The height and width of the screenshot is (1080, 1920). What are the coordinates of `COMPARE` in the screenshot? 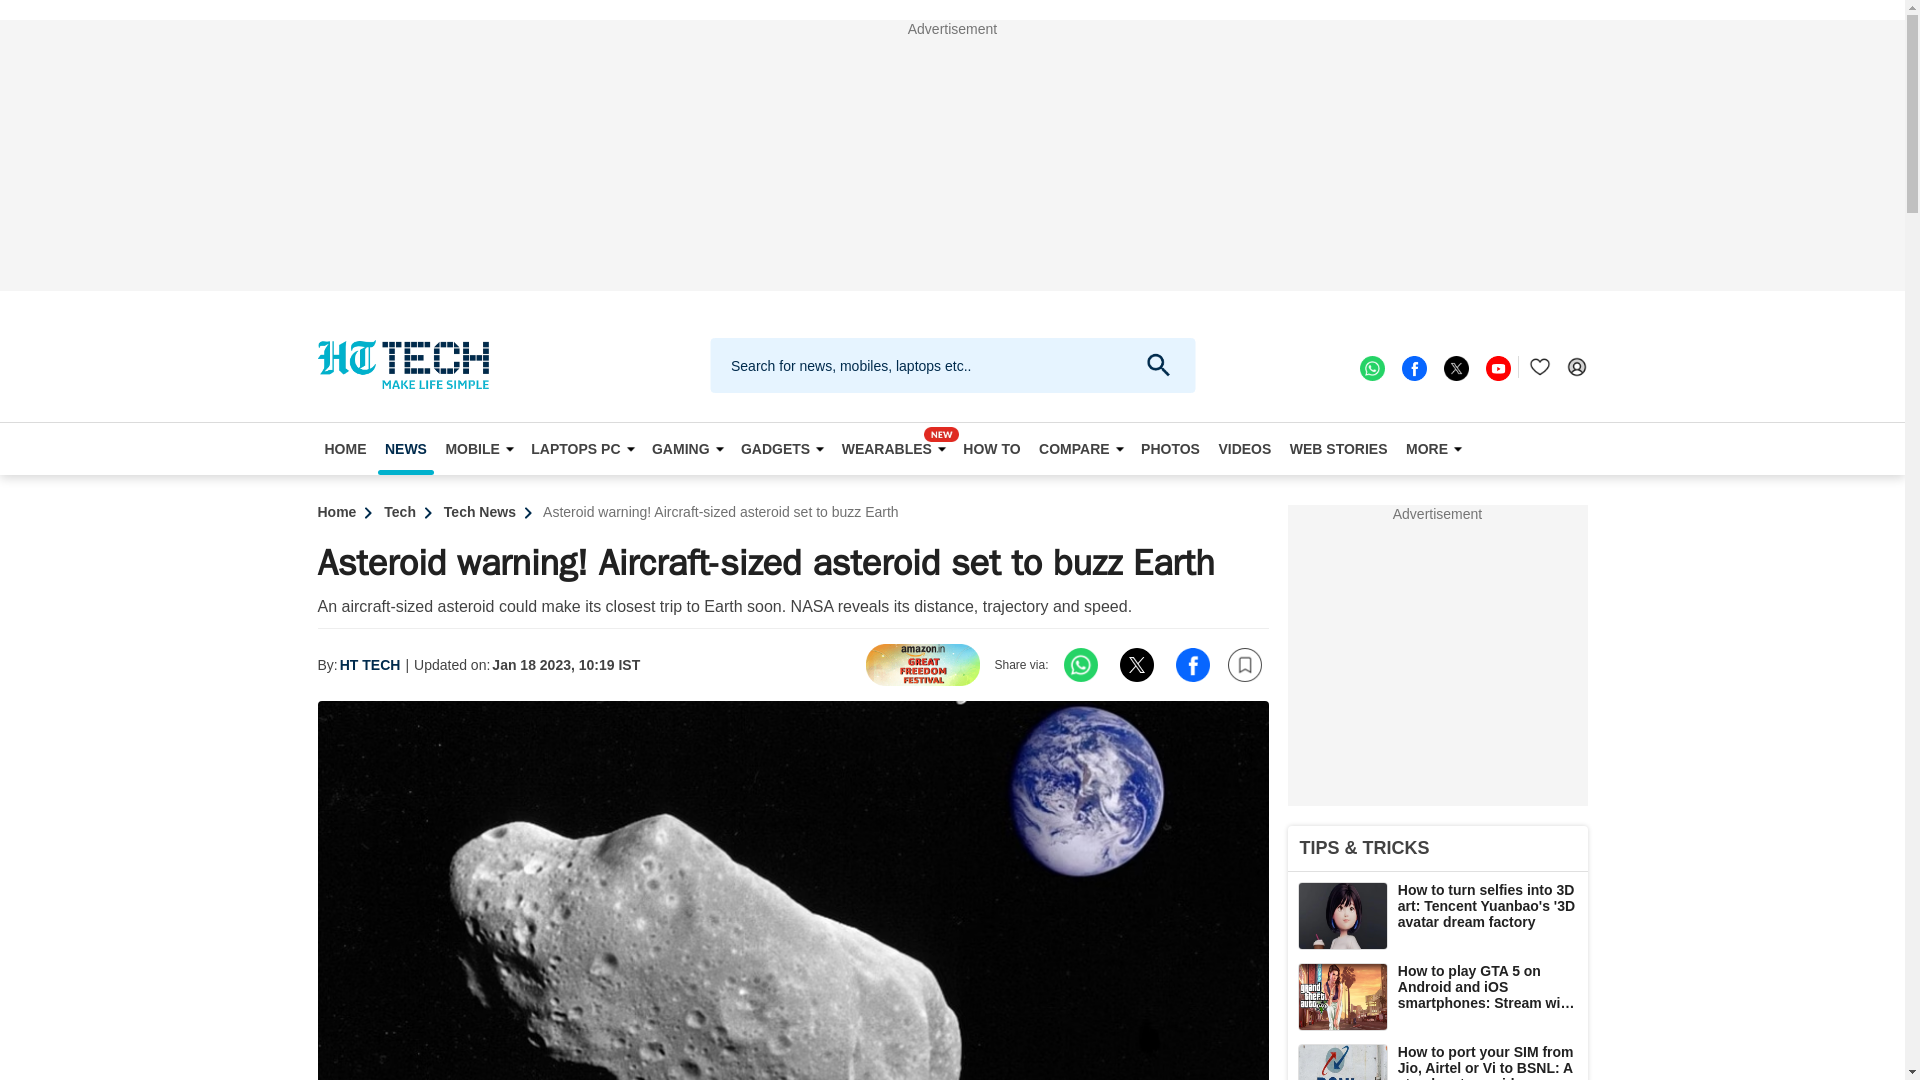 It's located at (1081, 449).